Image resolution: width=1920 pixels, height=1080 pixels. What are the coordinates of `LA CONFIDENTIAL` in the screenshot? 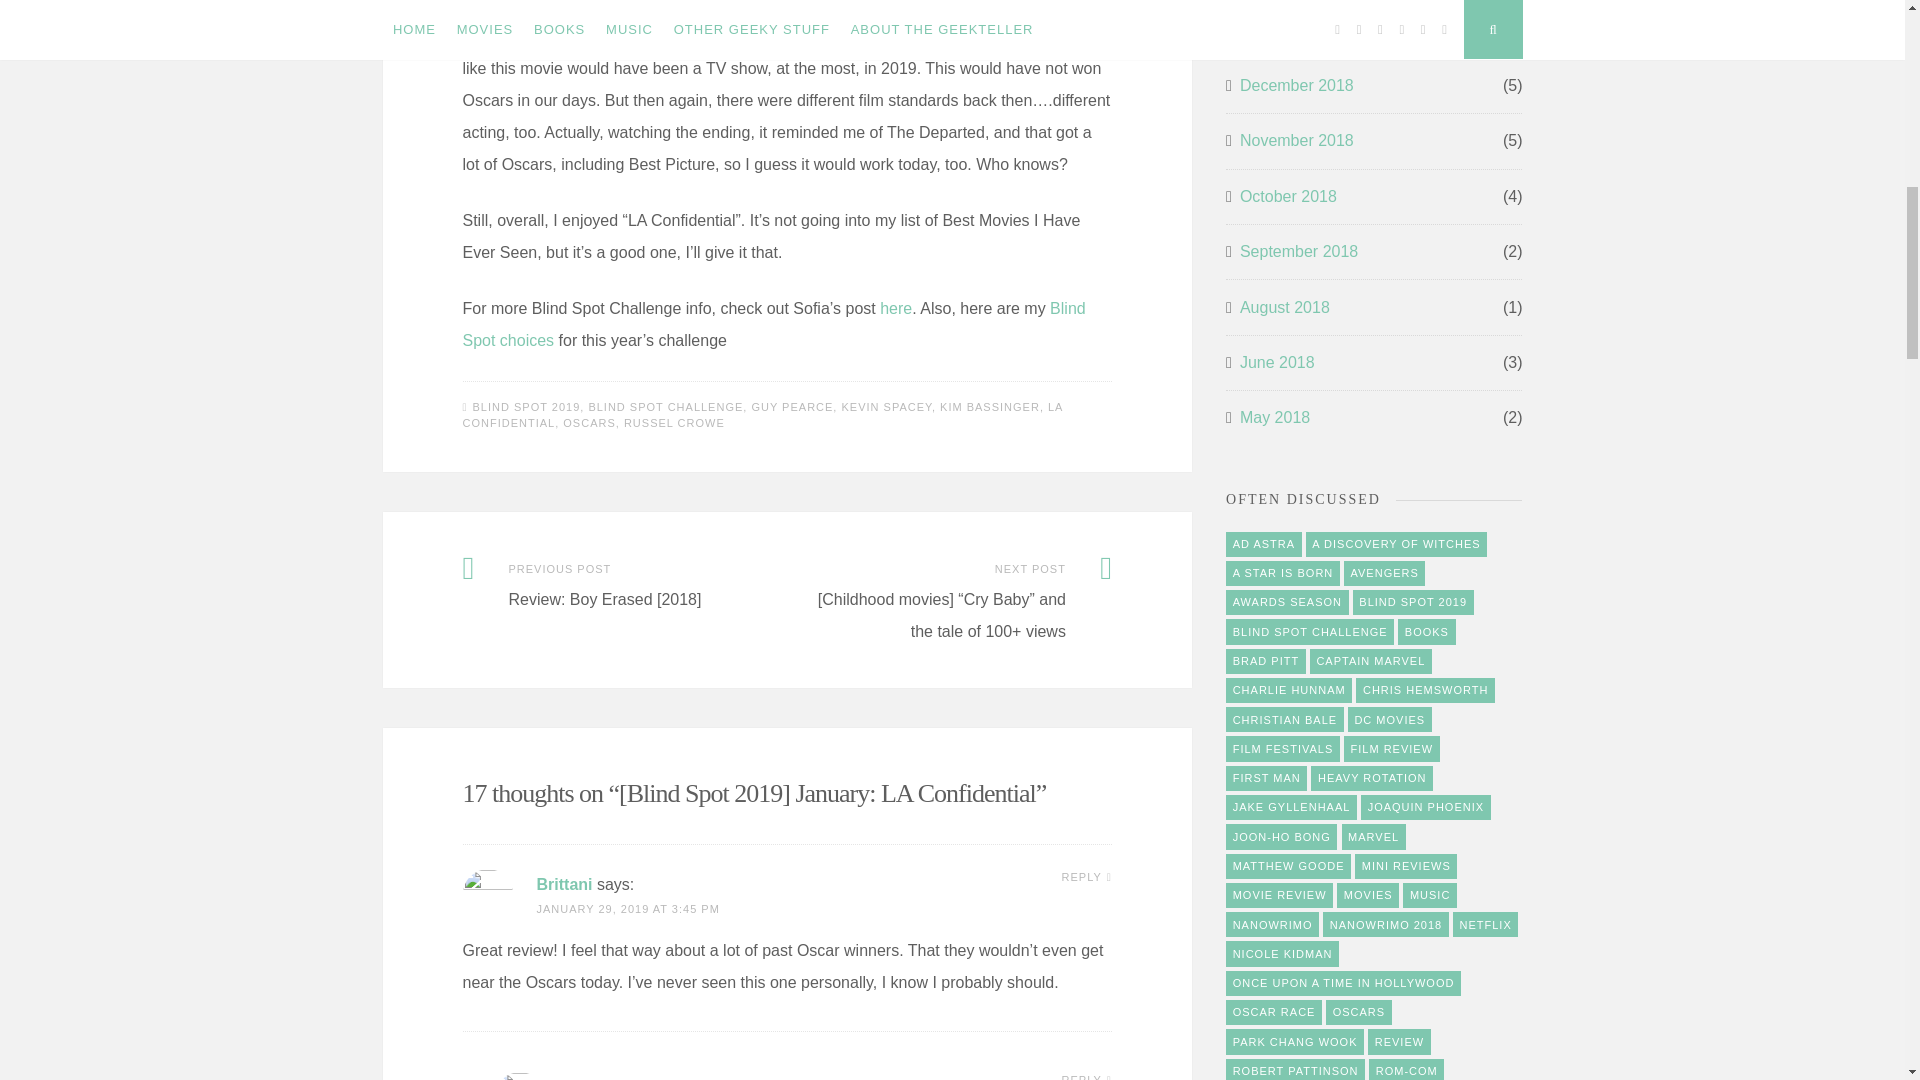 It's located at (762, 414).